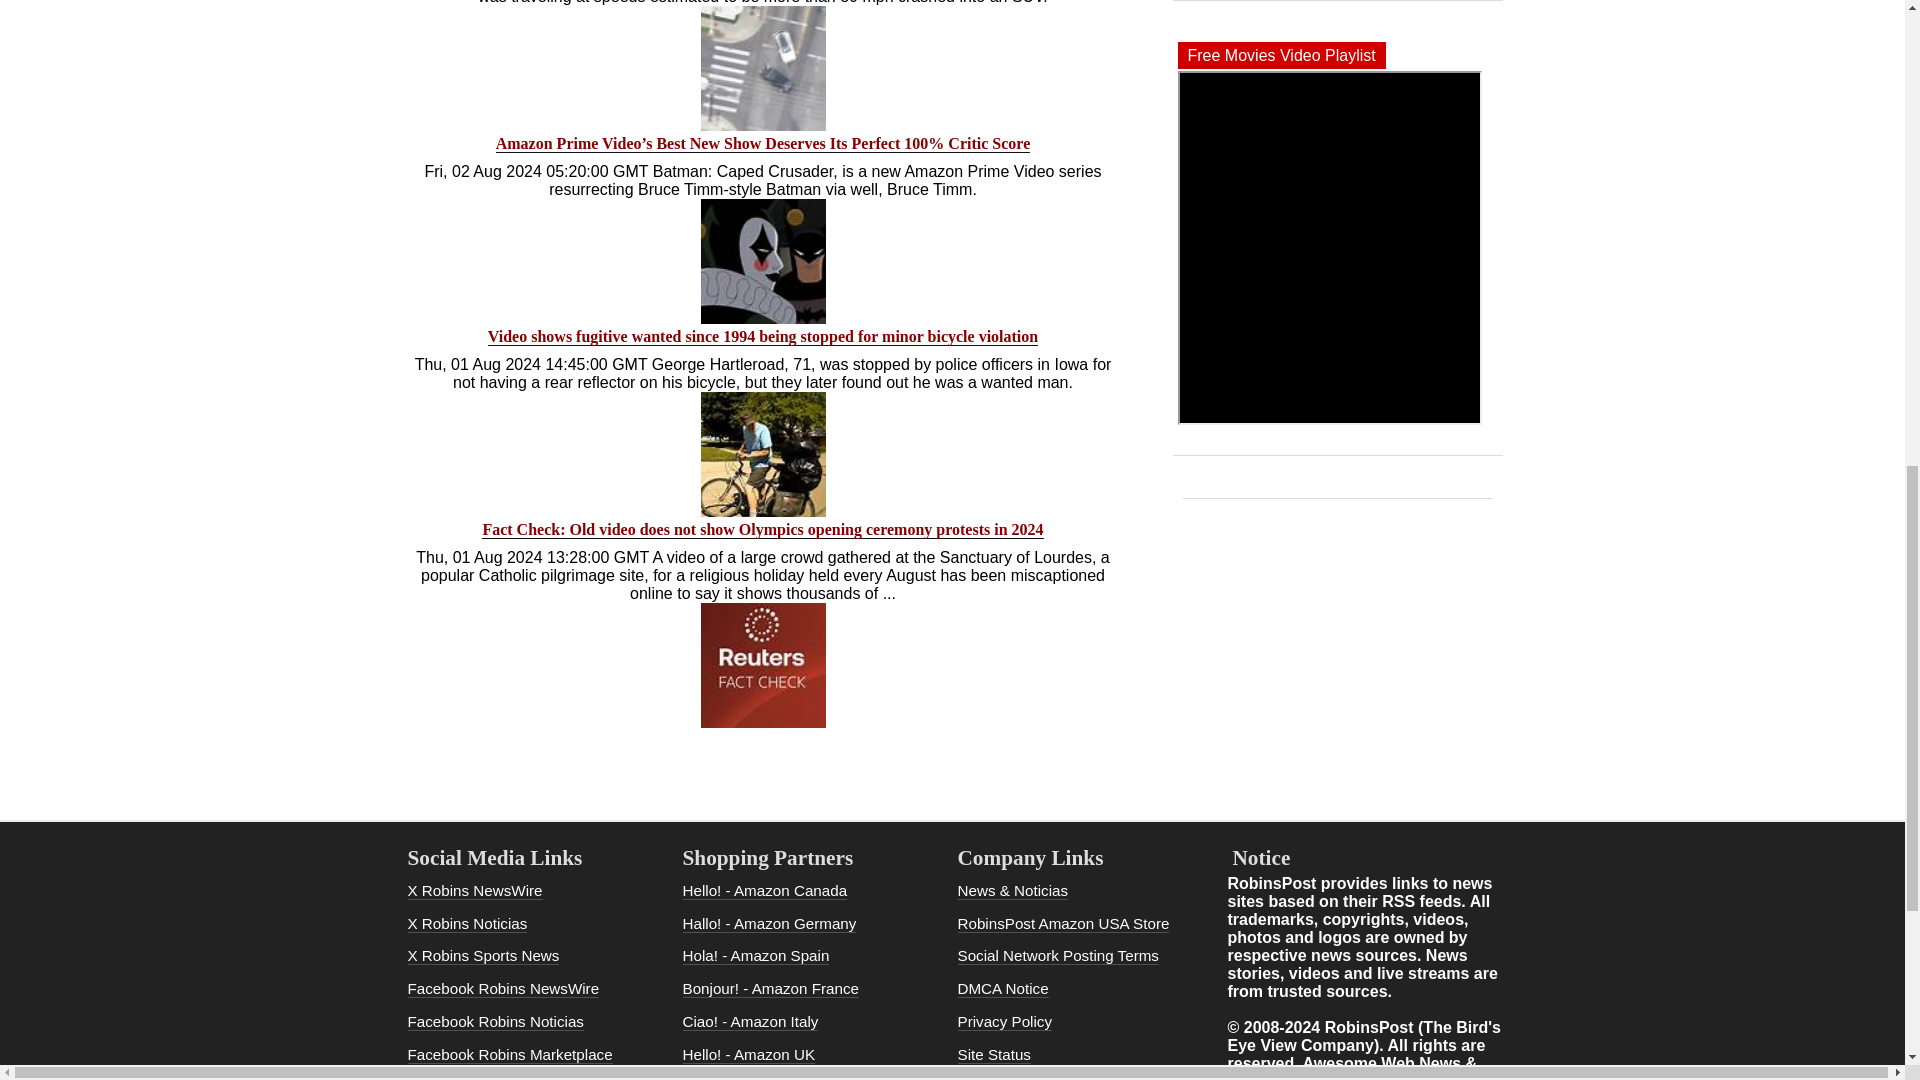  Describe the element at coordinates (1058, 956) in the screenshot. I see `Social Network Posting Terms` at that location.